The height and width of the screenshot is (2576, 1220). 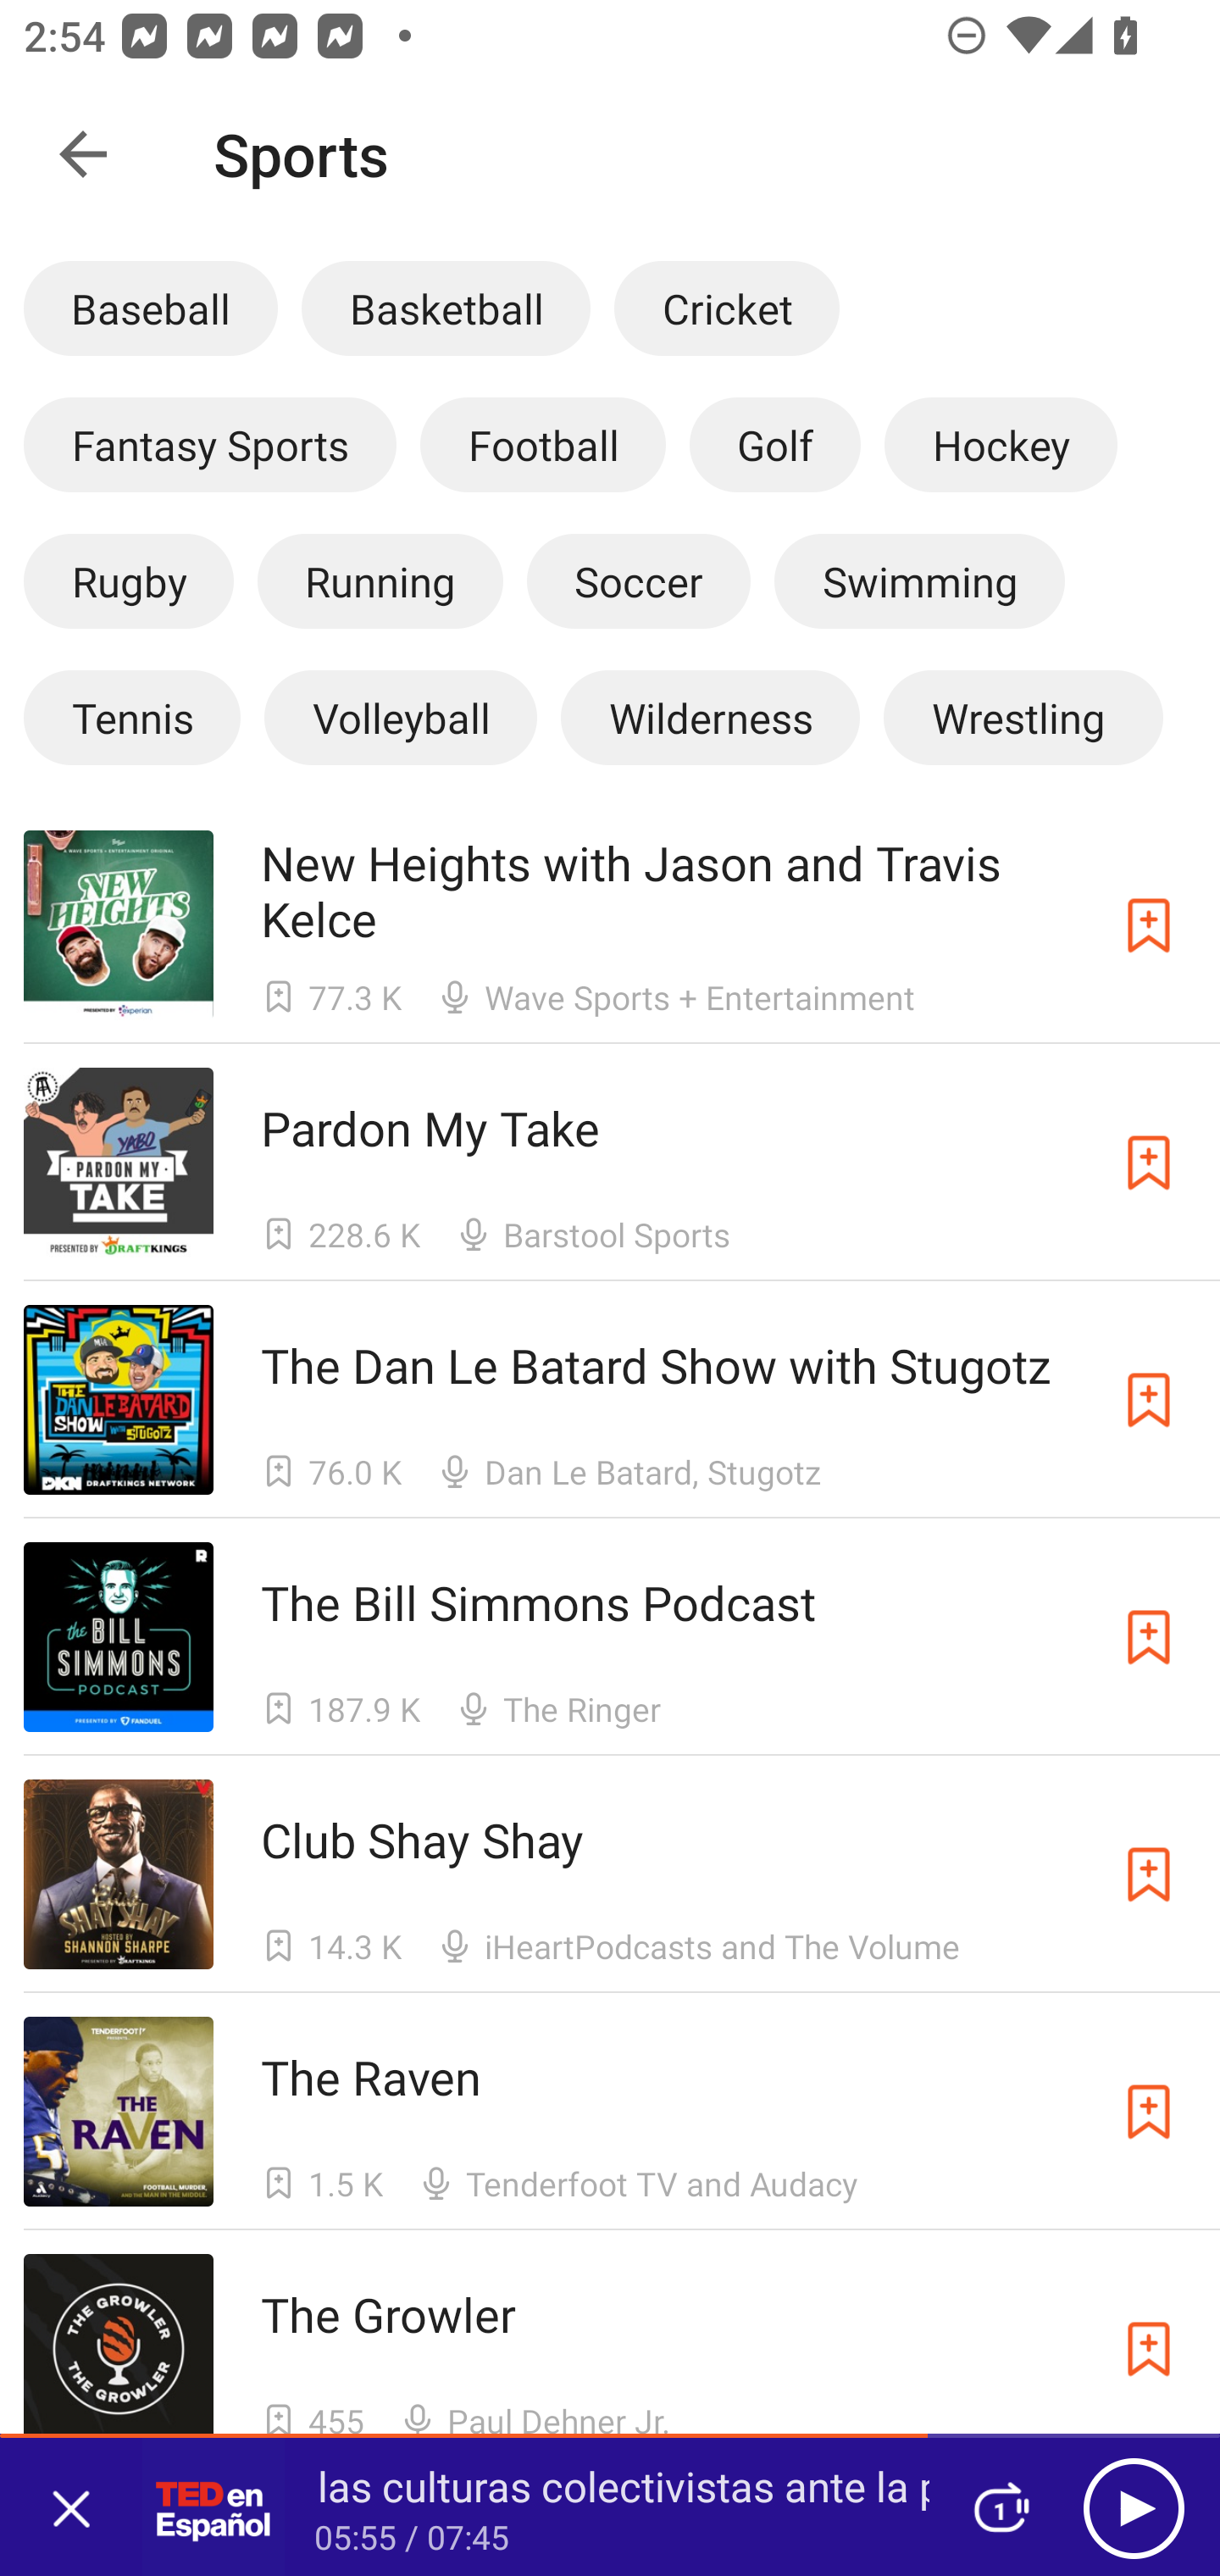 I want to click on Running, so click(x=380, y=580).